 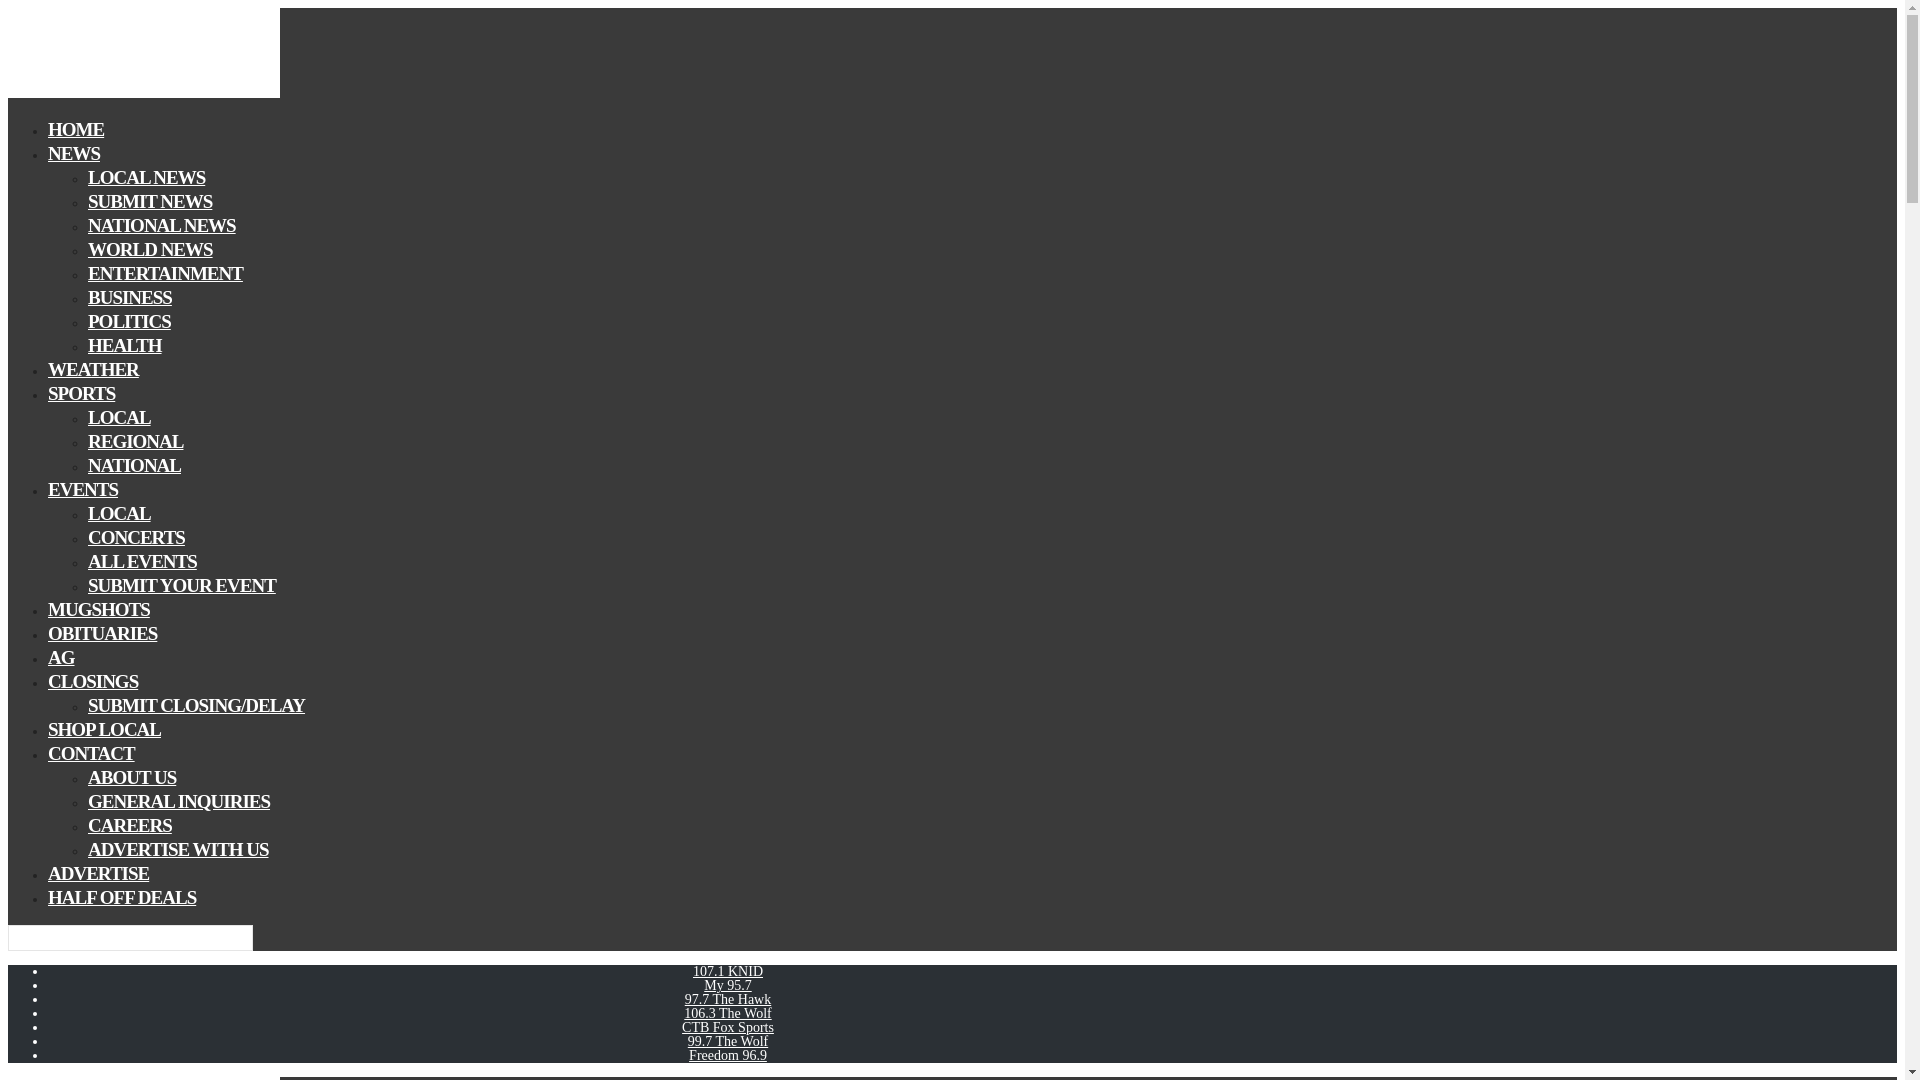 I want to click on MUGSHOTS, so click(x=98, y=610).